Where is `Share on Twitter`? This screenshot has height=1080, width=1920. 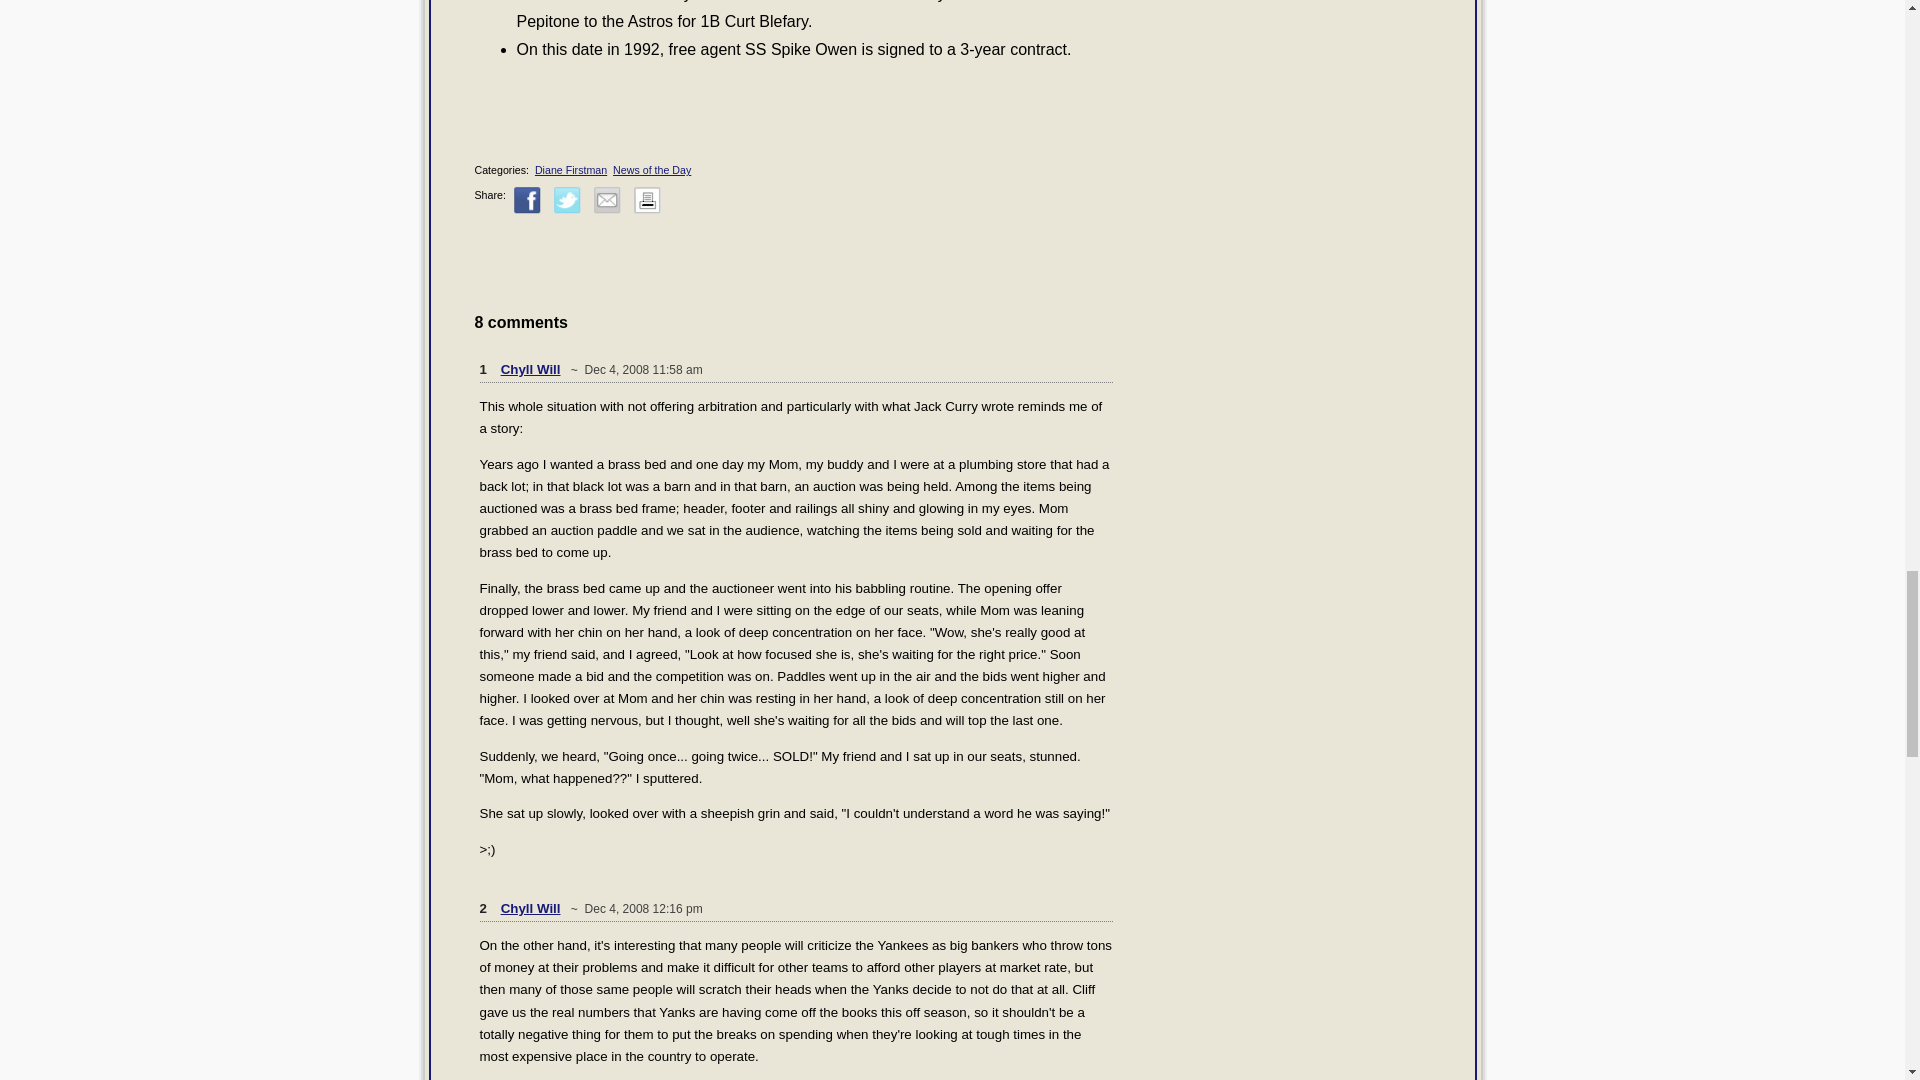
Share on Twitter is located at coordinates (568, 200).